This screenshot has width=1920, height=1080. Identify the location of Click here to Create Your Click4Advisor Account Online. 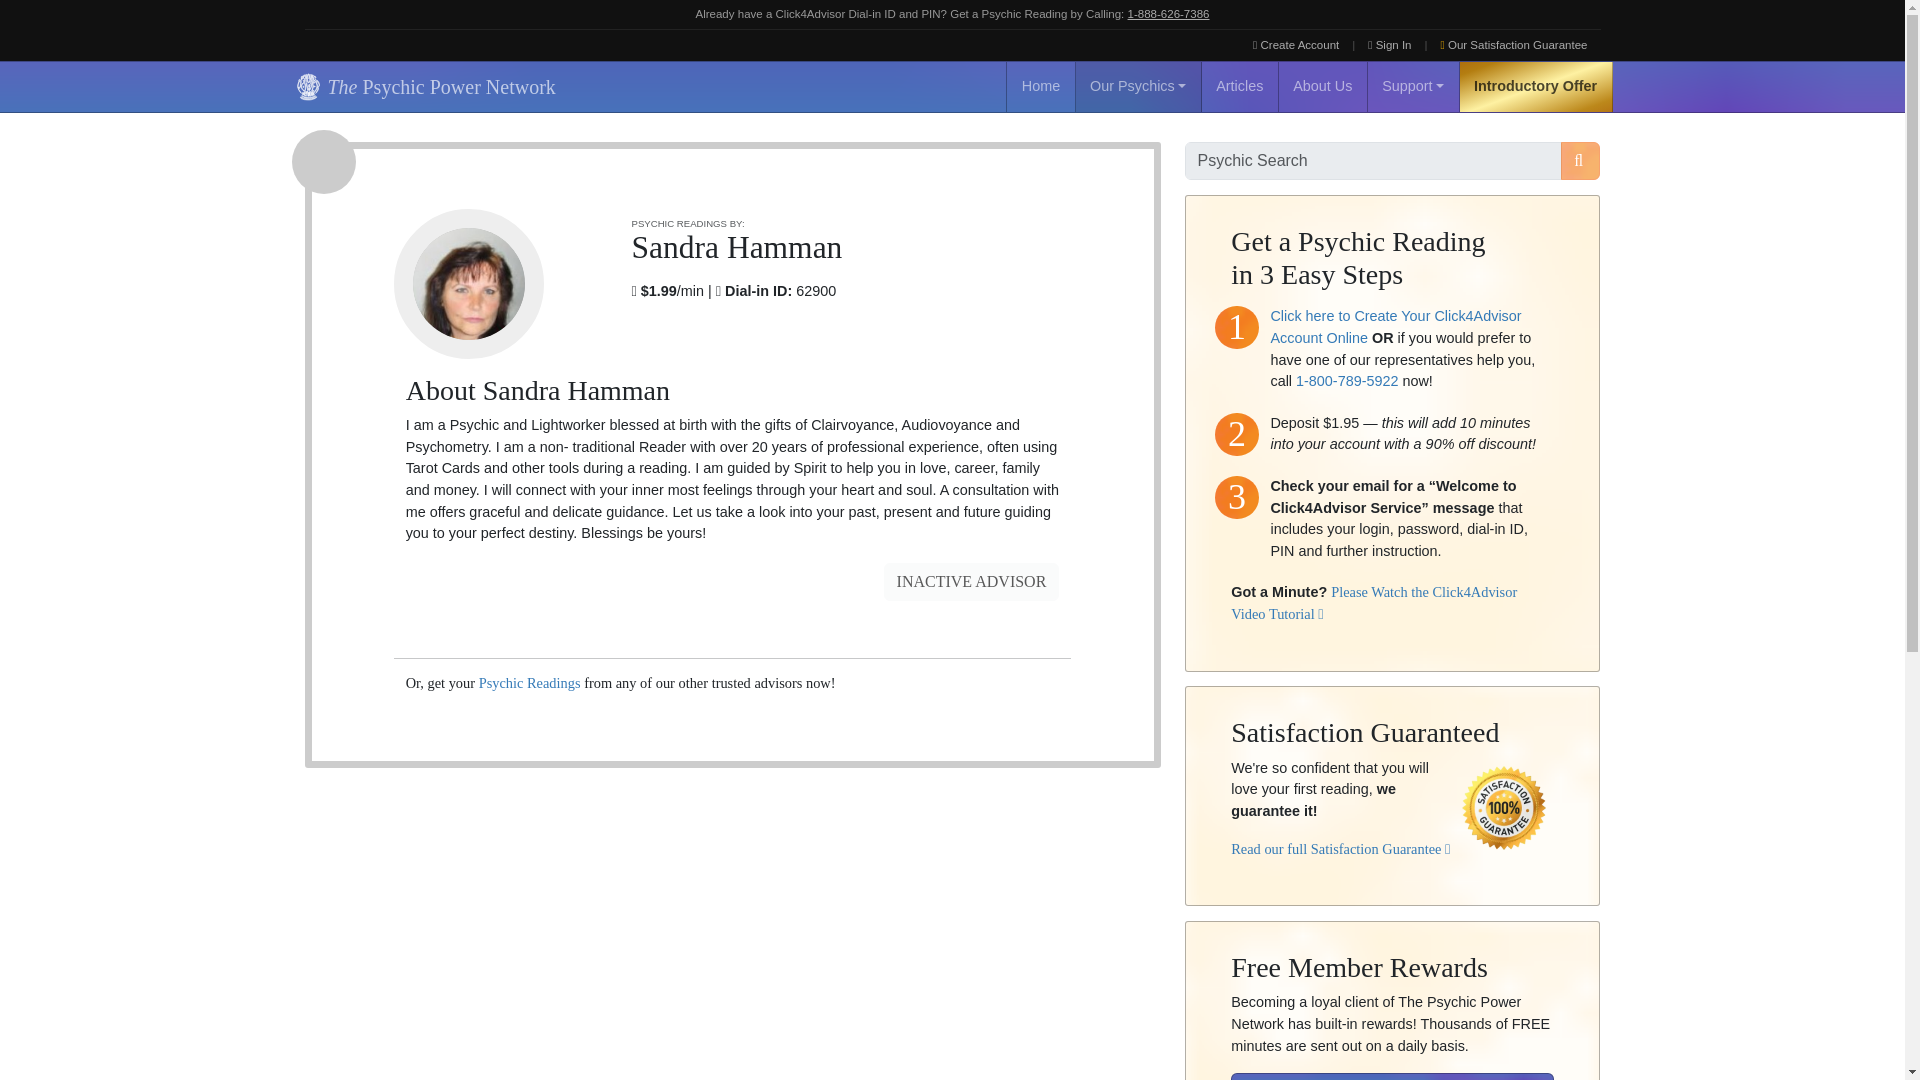
(1394, 326).